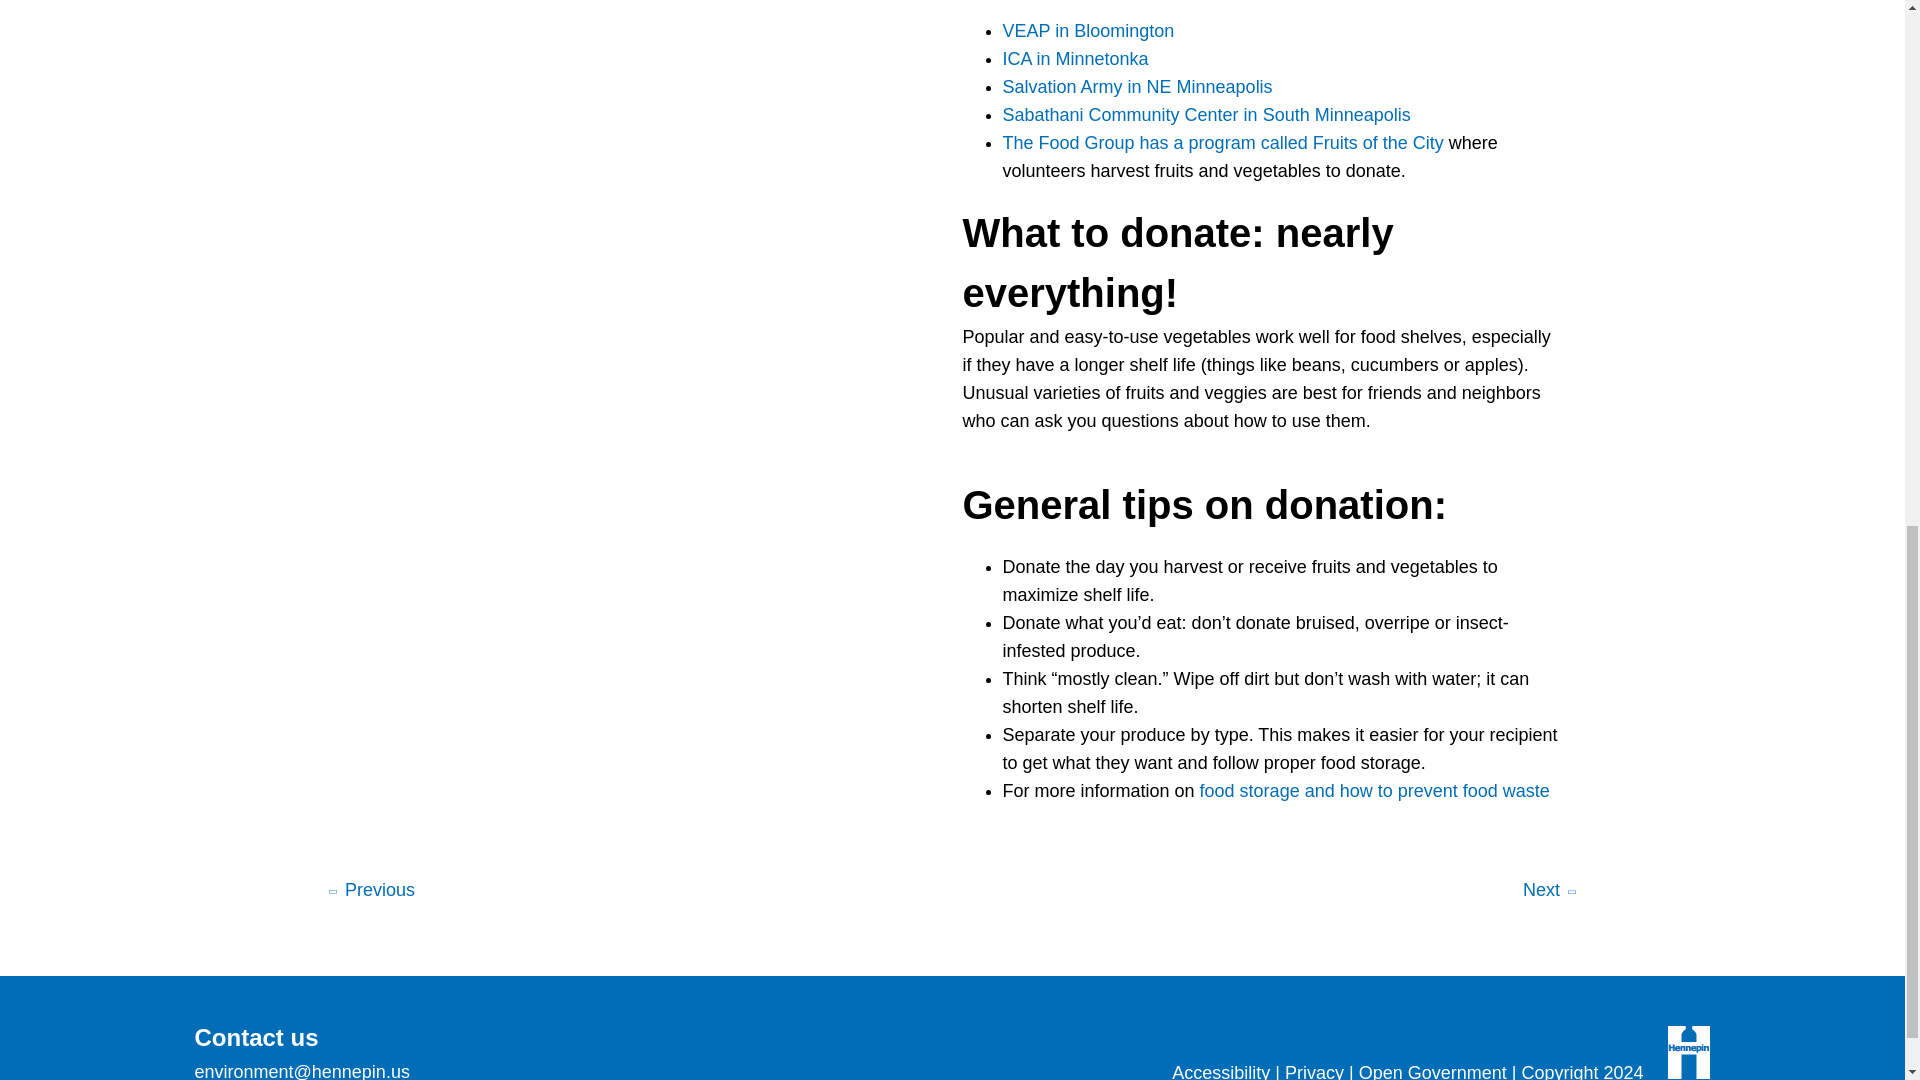 This screenshot has width=1920, height=1080. Describe the element at coordinates (1088, 30) in the screenshot. I see `VEAP in Bloomington` at that location.